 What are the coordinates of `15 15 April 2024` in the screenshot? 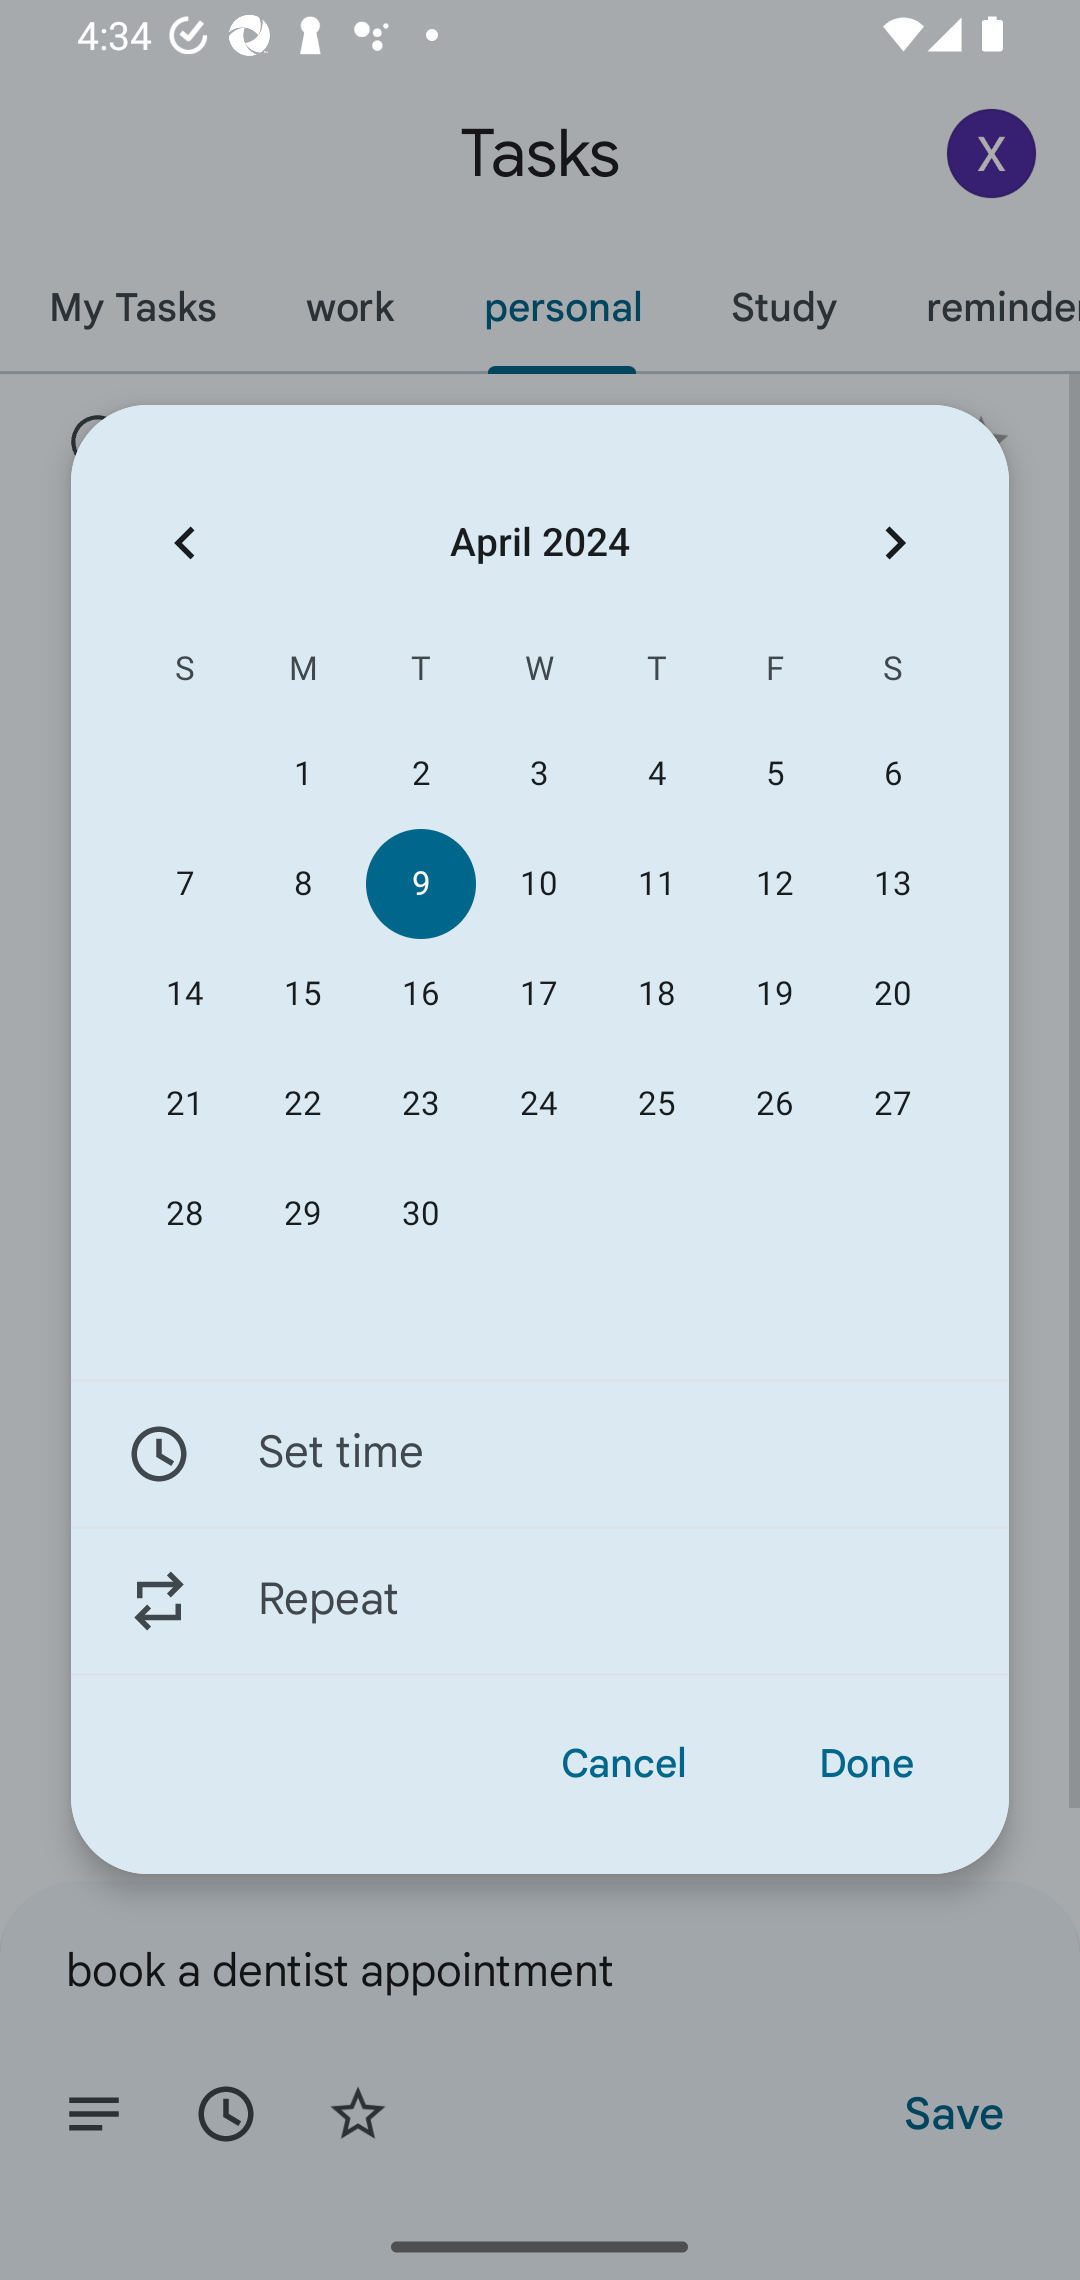 It's located at (302, 994).